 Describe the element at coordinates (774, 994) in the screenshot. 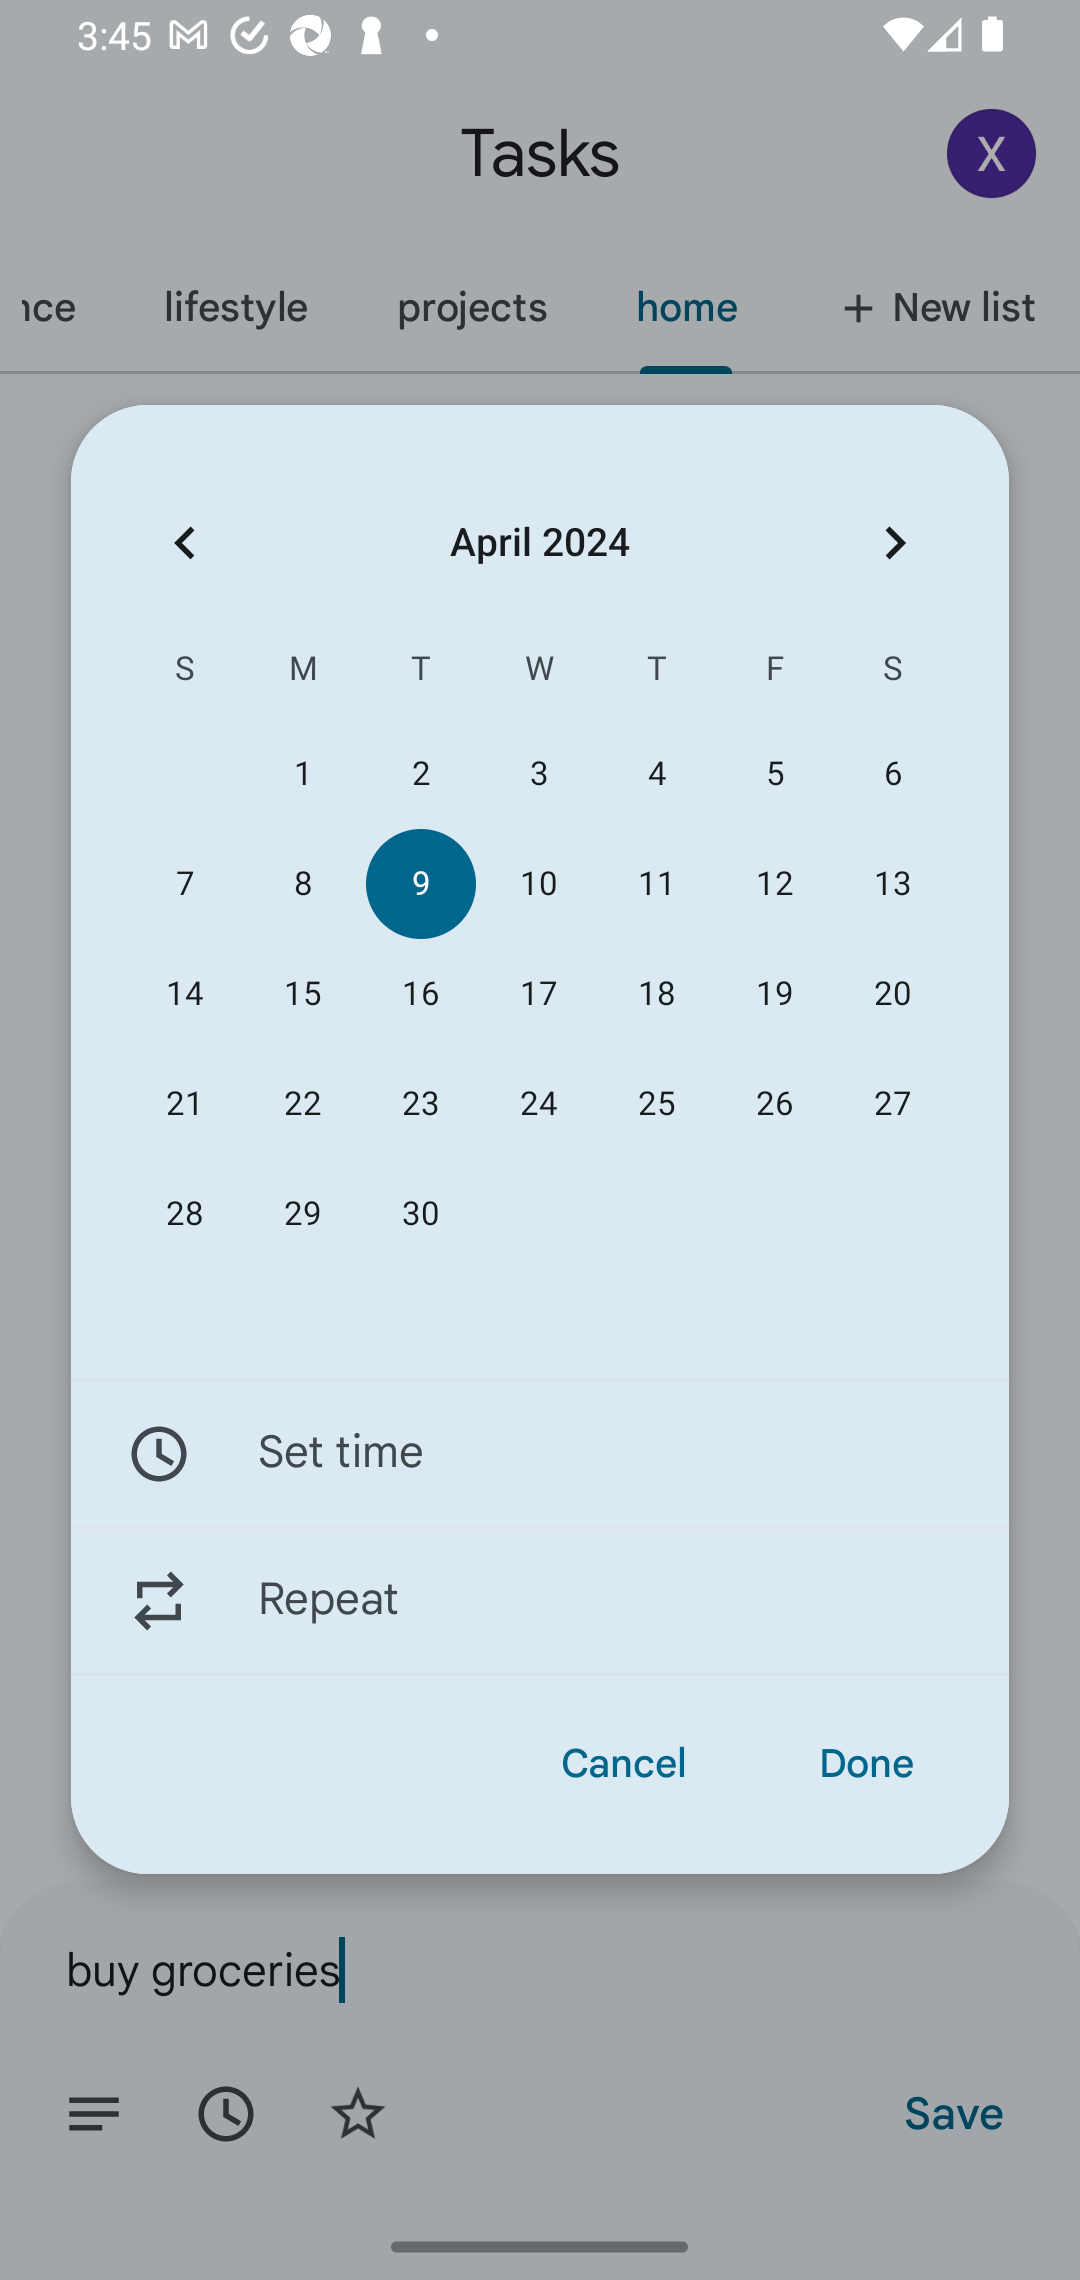

I see `19 19 April 2024` at that location.